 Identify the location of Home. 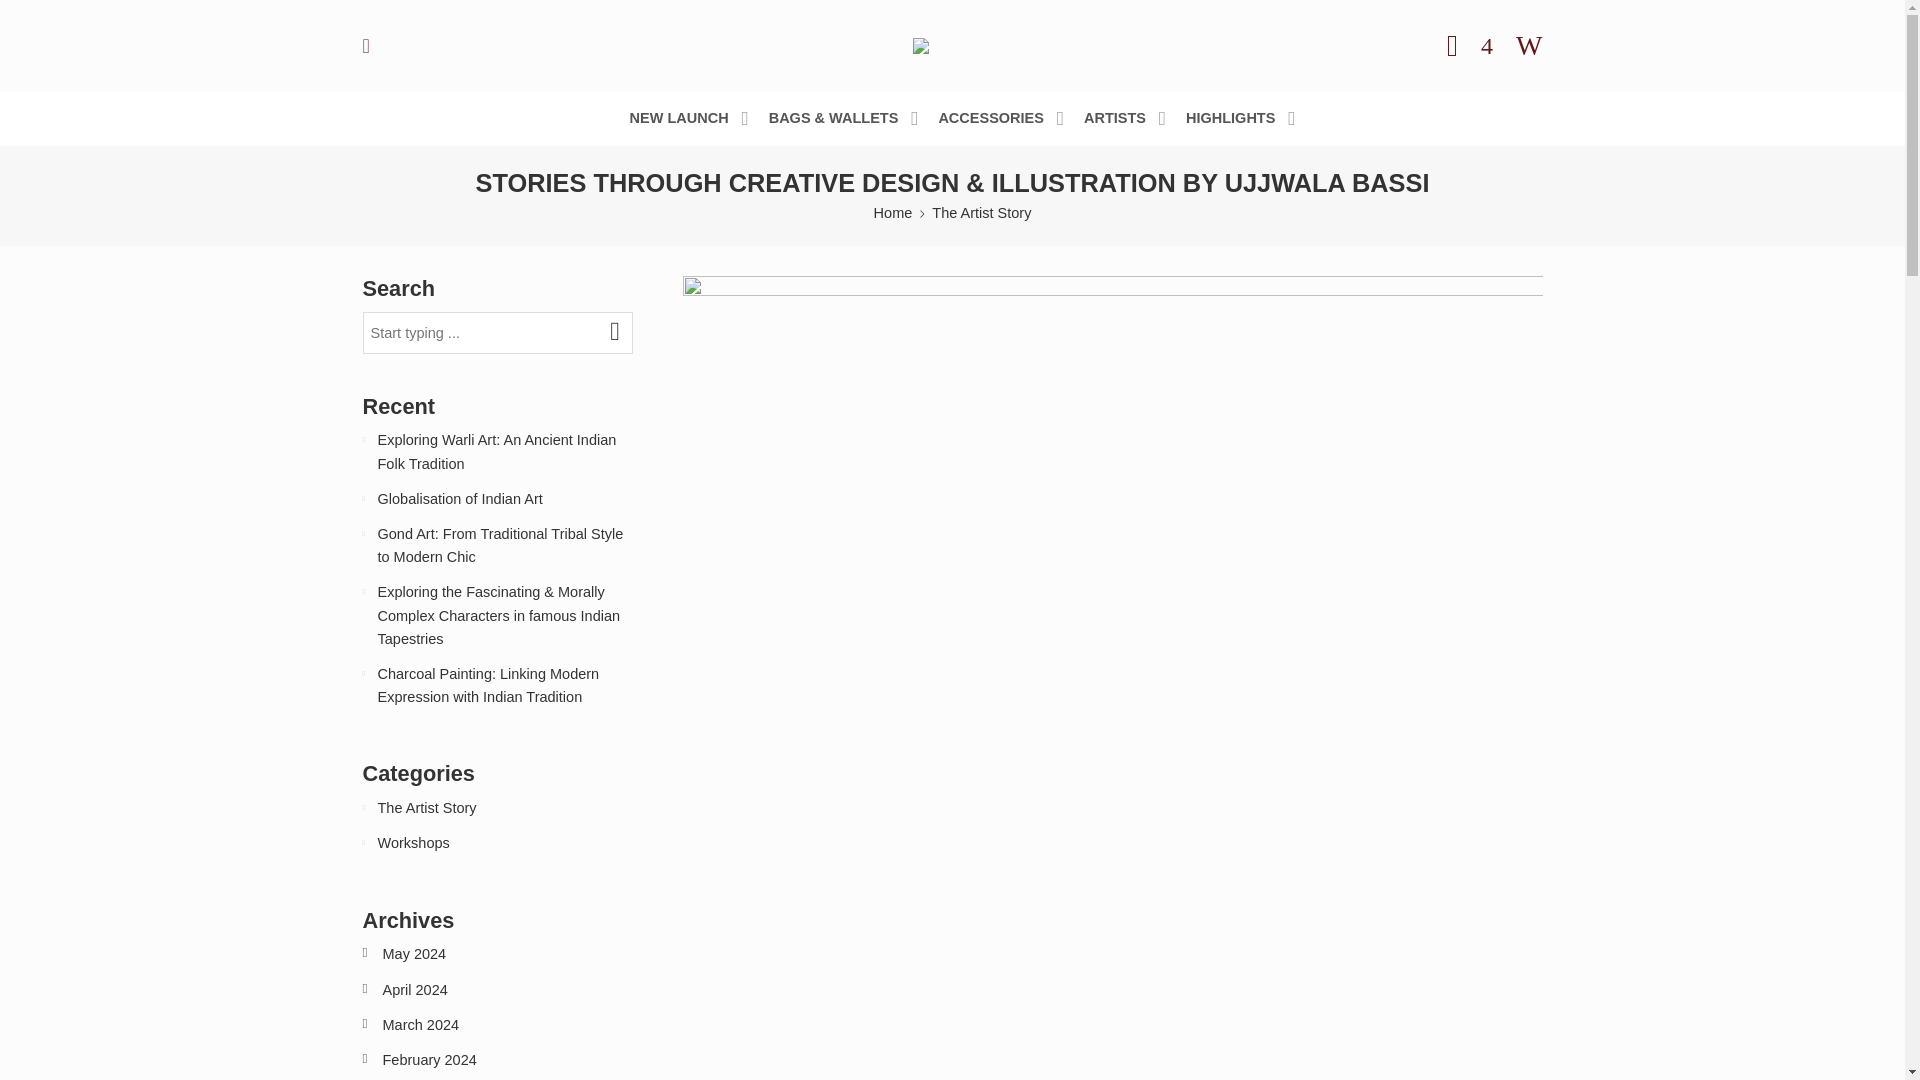
(893, 212).